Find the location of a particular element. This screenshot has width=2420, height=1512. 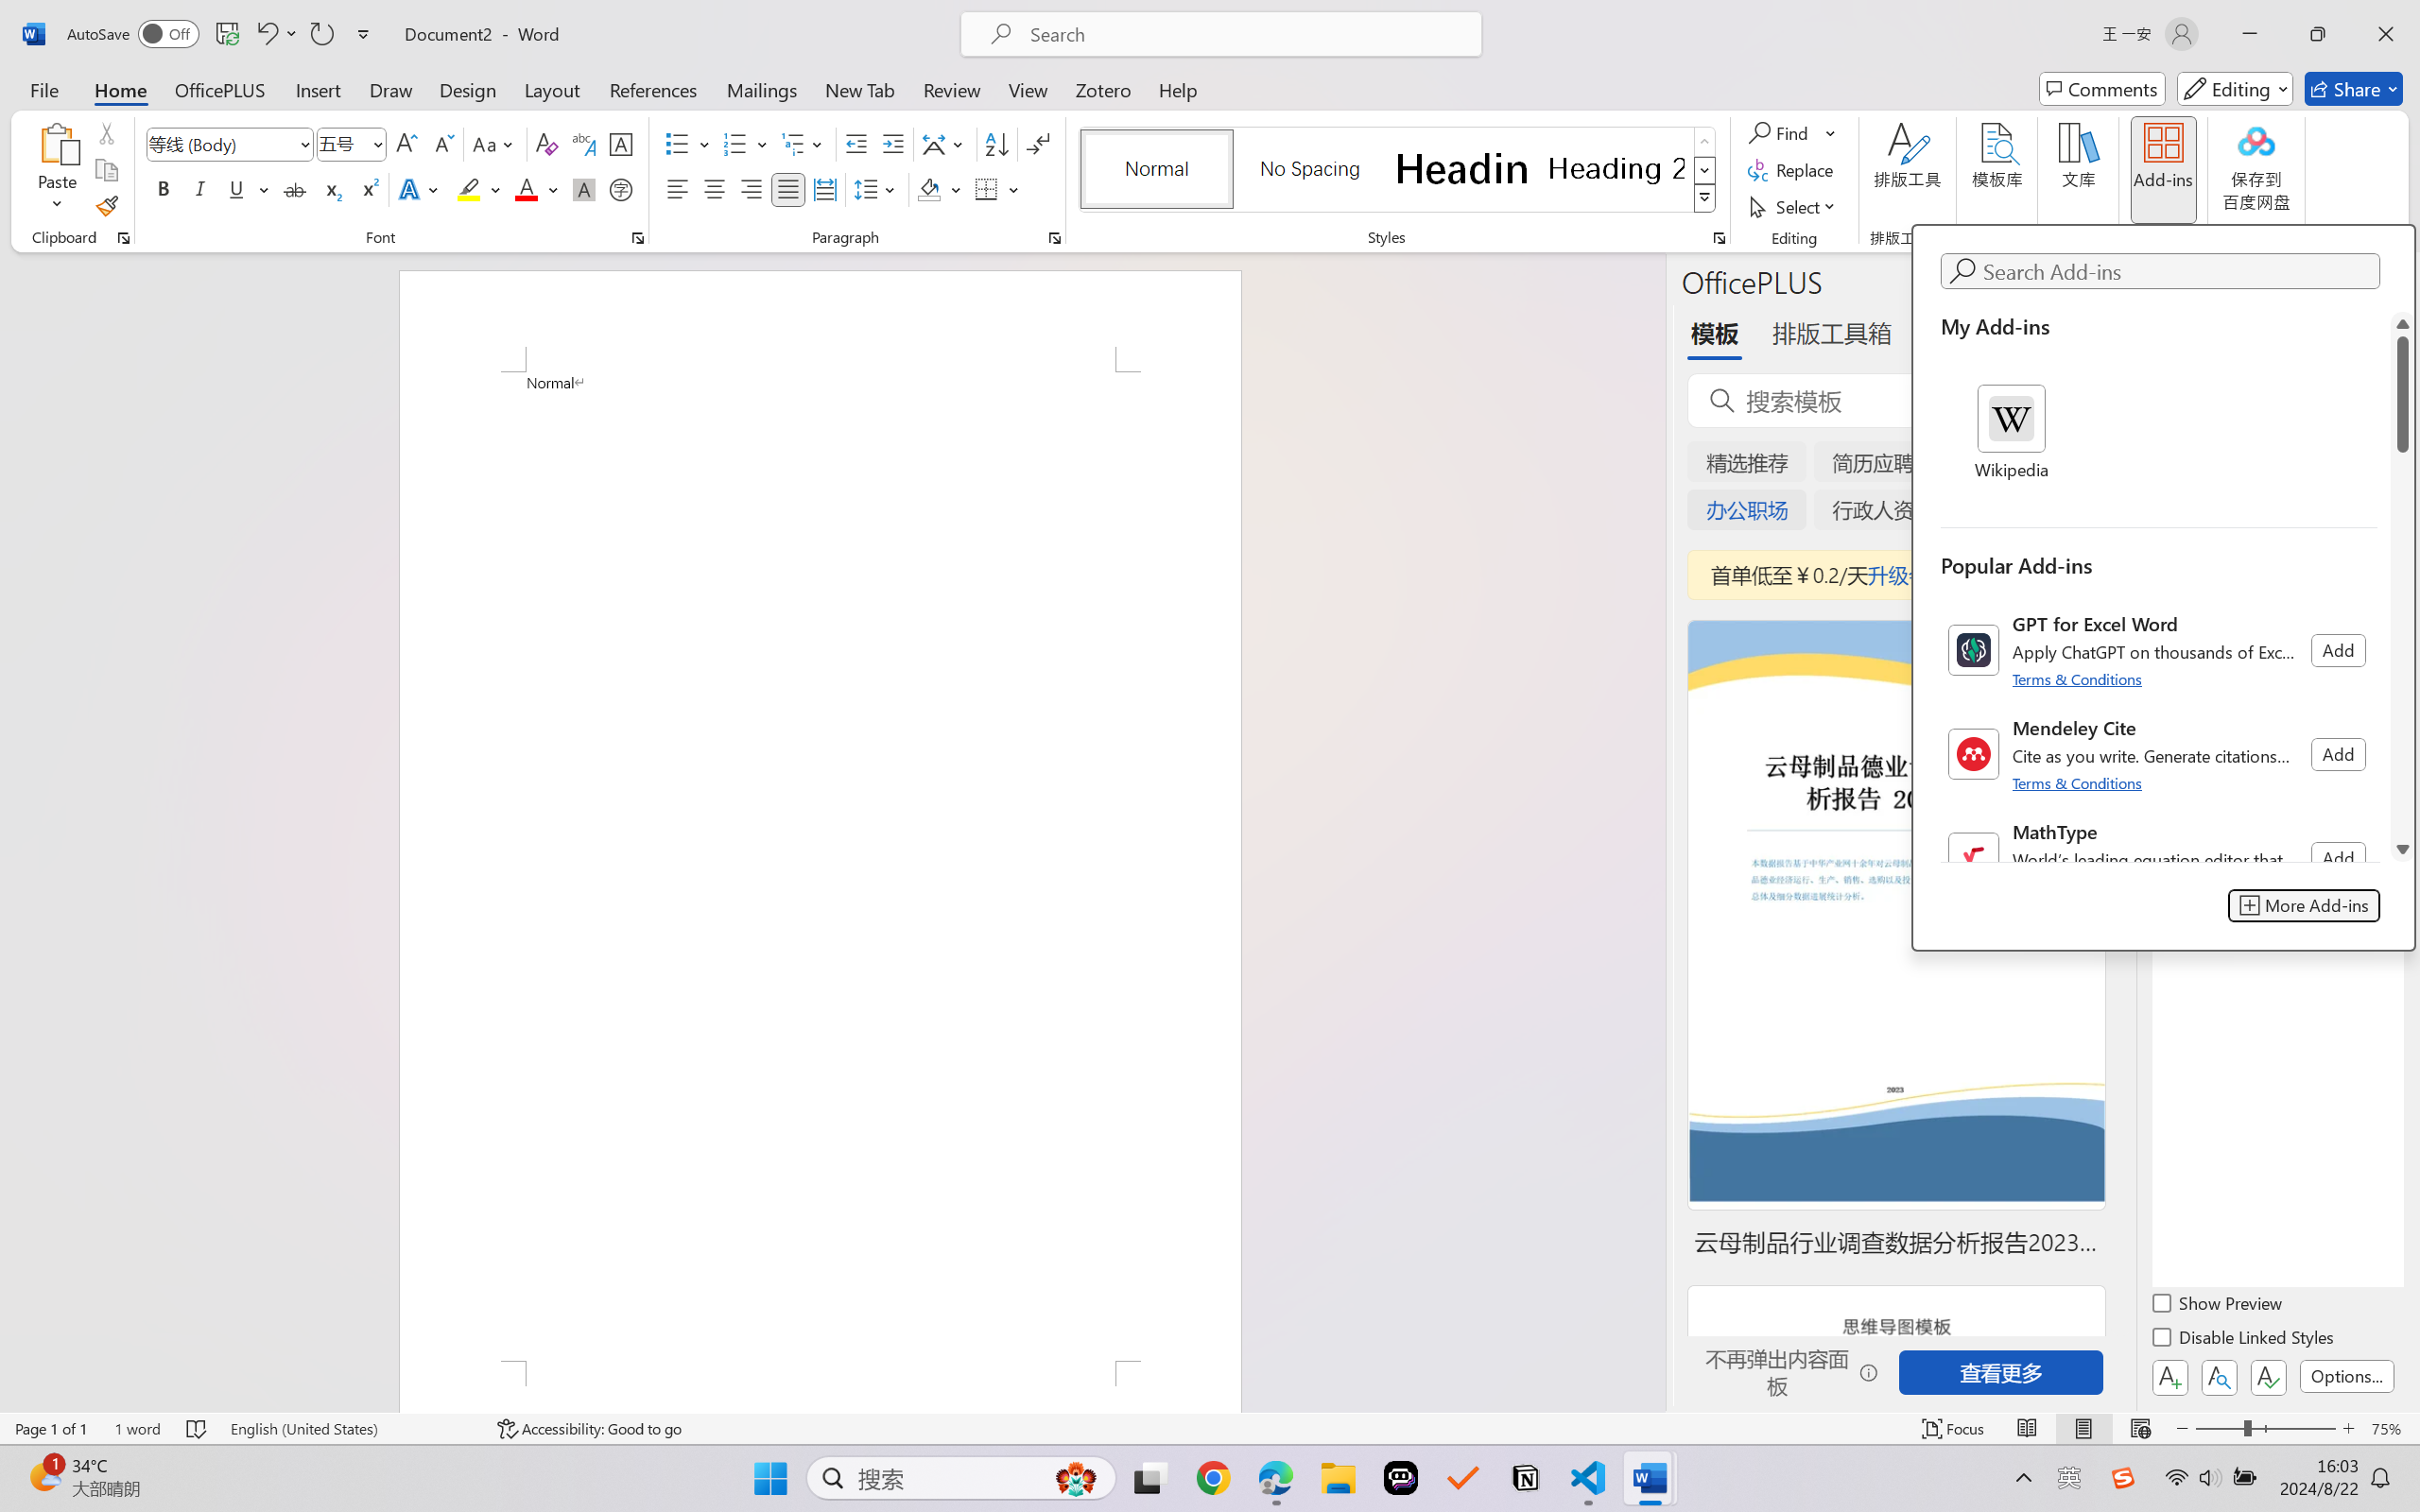

Italic is located at coordinates (200, 189).